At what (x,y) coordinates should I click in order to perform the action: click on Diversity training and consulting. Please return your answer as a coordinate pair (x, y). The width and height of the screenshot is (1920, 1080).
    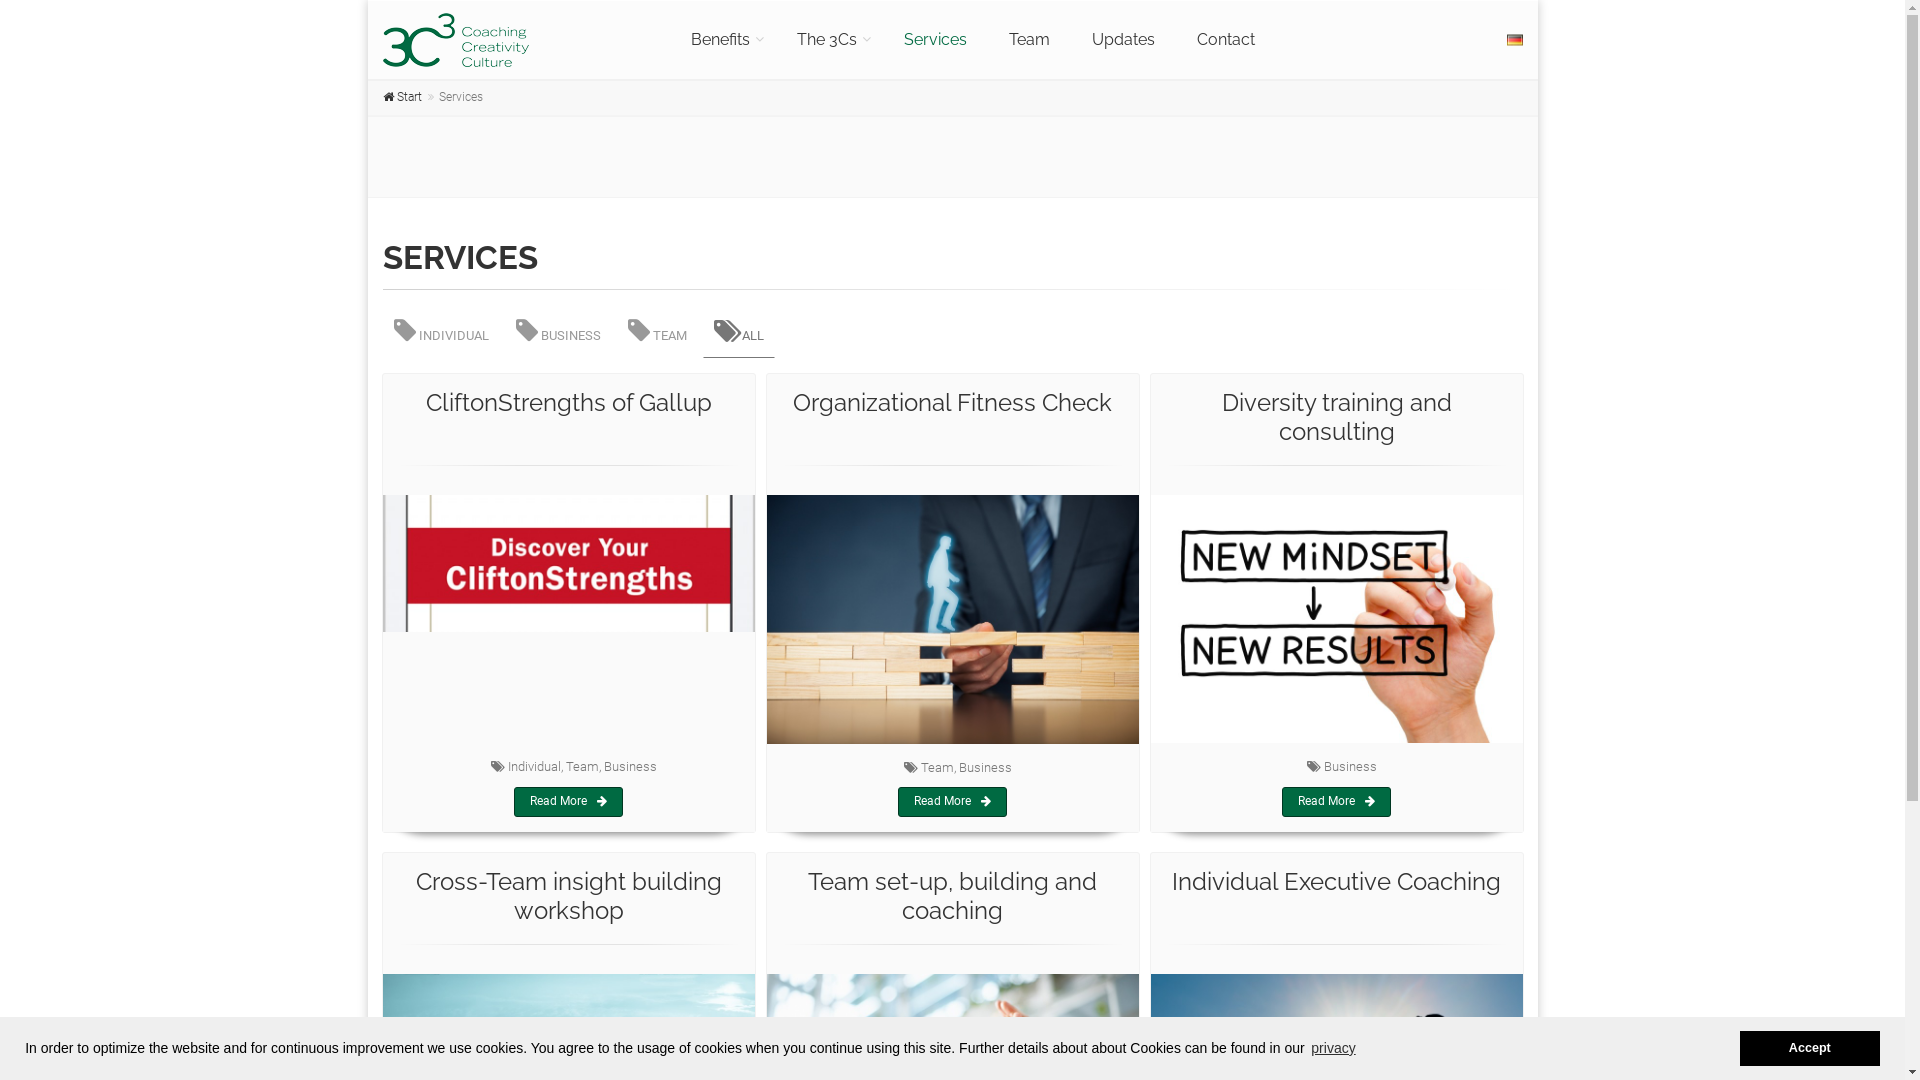
    Looking at the image, I should click on (1337, 417).